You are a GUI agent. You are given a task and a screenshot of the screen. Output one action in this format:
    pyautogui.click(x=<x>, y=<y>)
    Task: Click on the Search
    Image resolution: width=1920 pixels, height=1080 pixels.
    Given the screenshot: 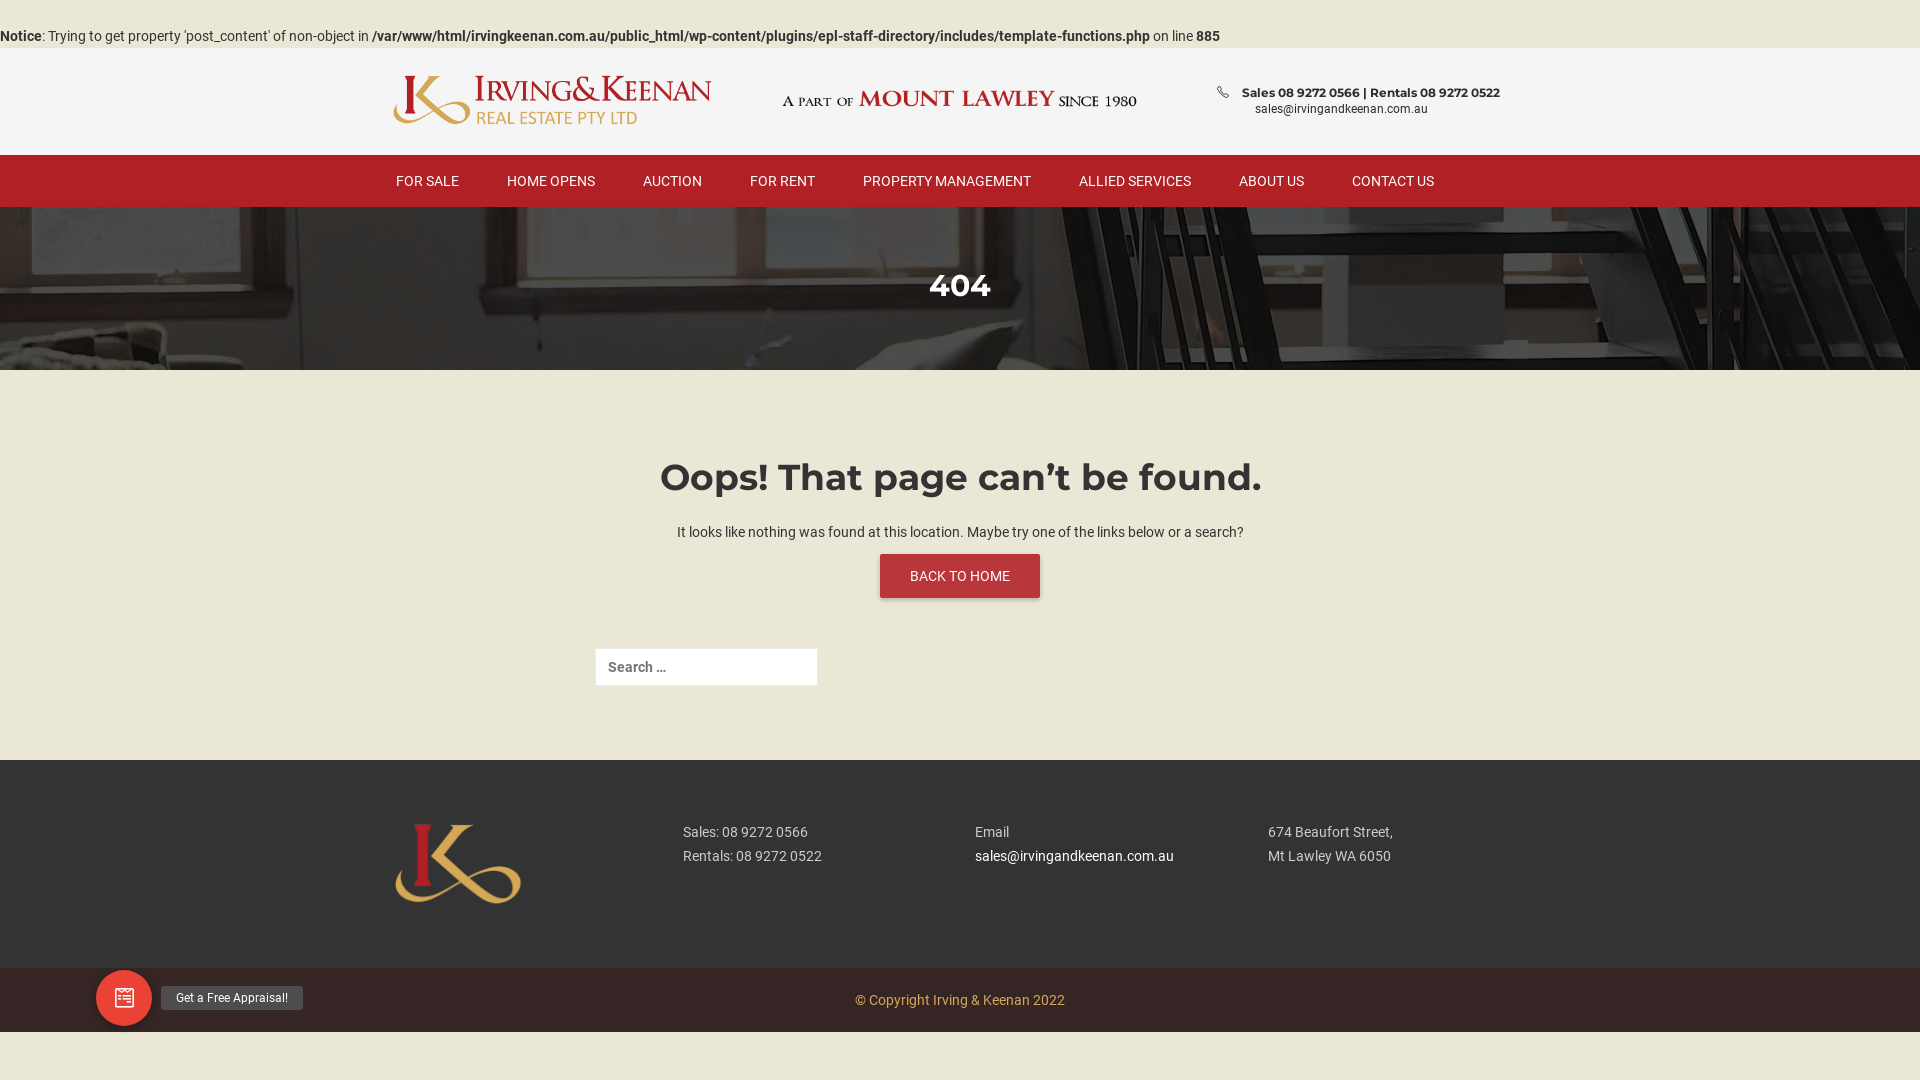 What is the action you would take?
    pyautogui.click(x=56, y=22)
    